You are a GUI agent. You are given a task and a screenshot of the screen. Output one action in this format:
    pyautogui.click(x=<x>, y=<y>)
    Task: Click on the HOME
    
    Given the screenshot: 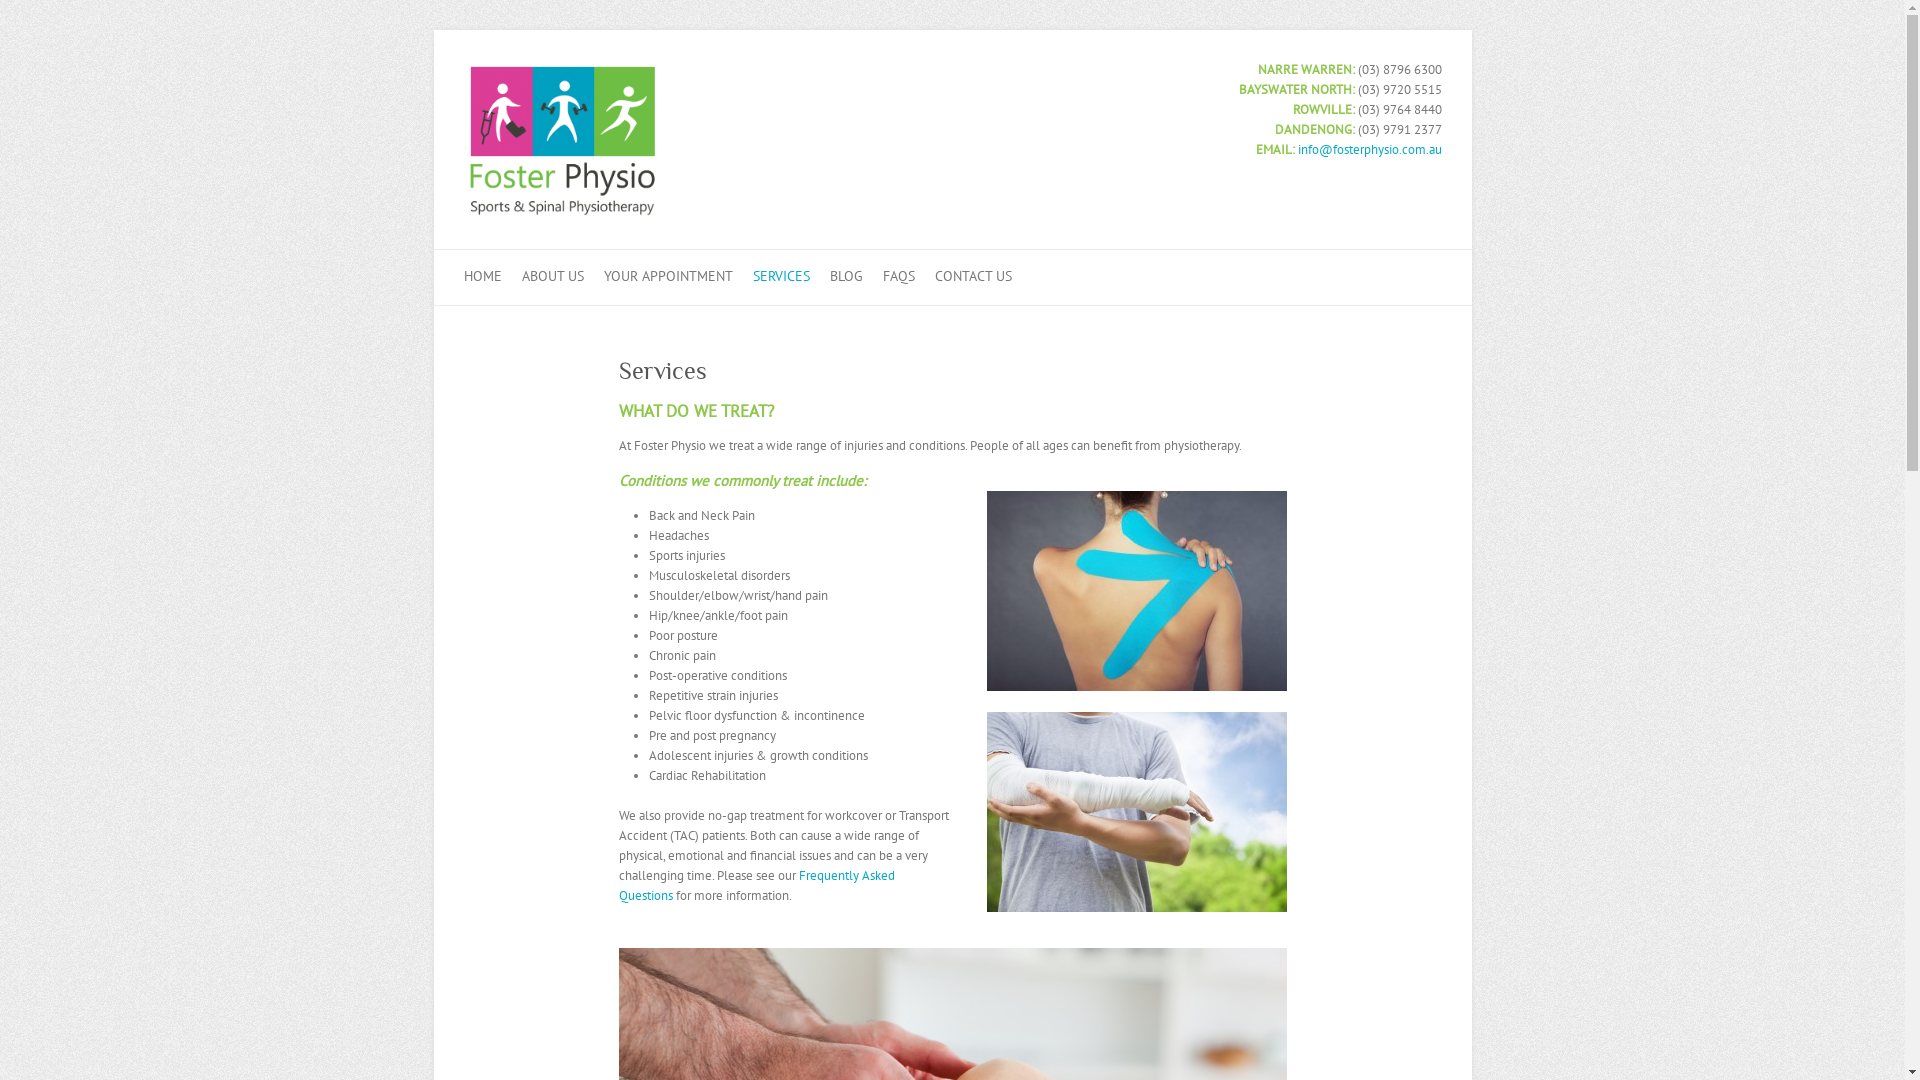 What is the action you would take?
    pyautogui.click(x=483, y=278)
    